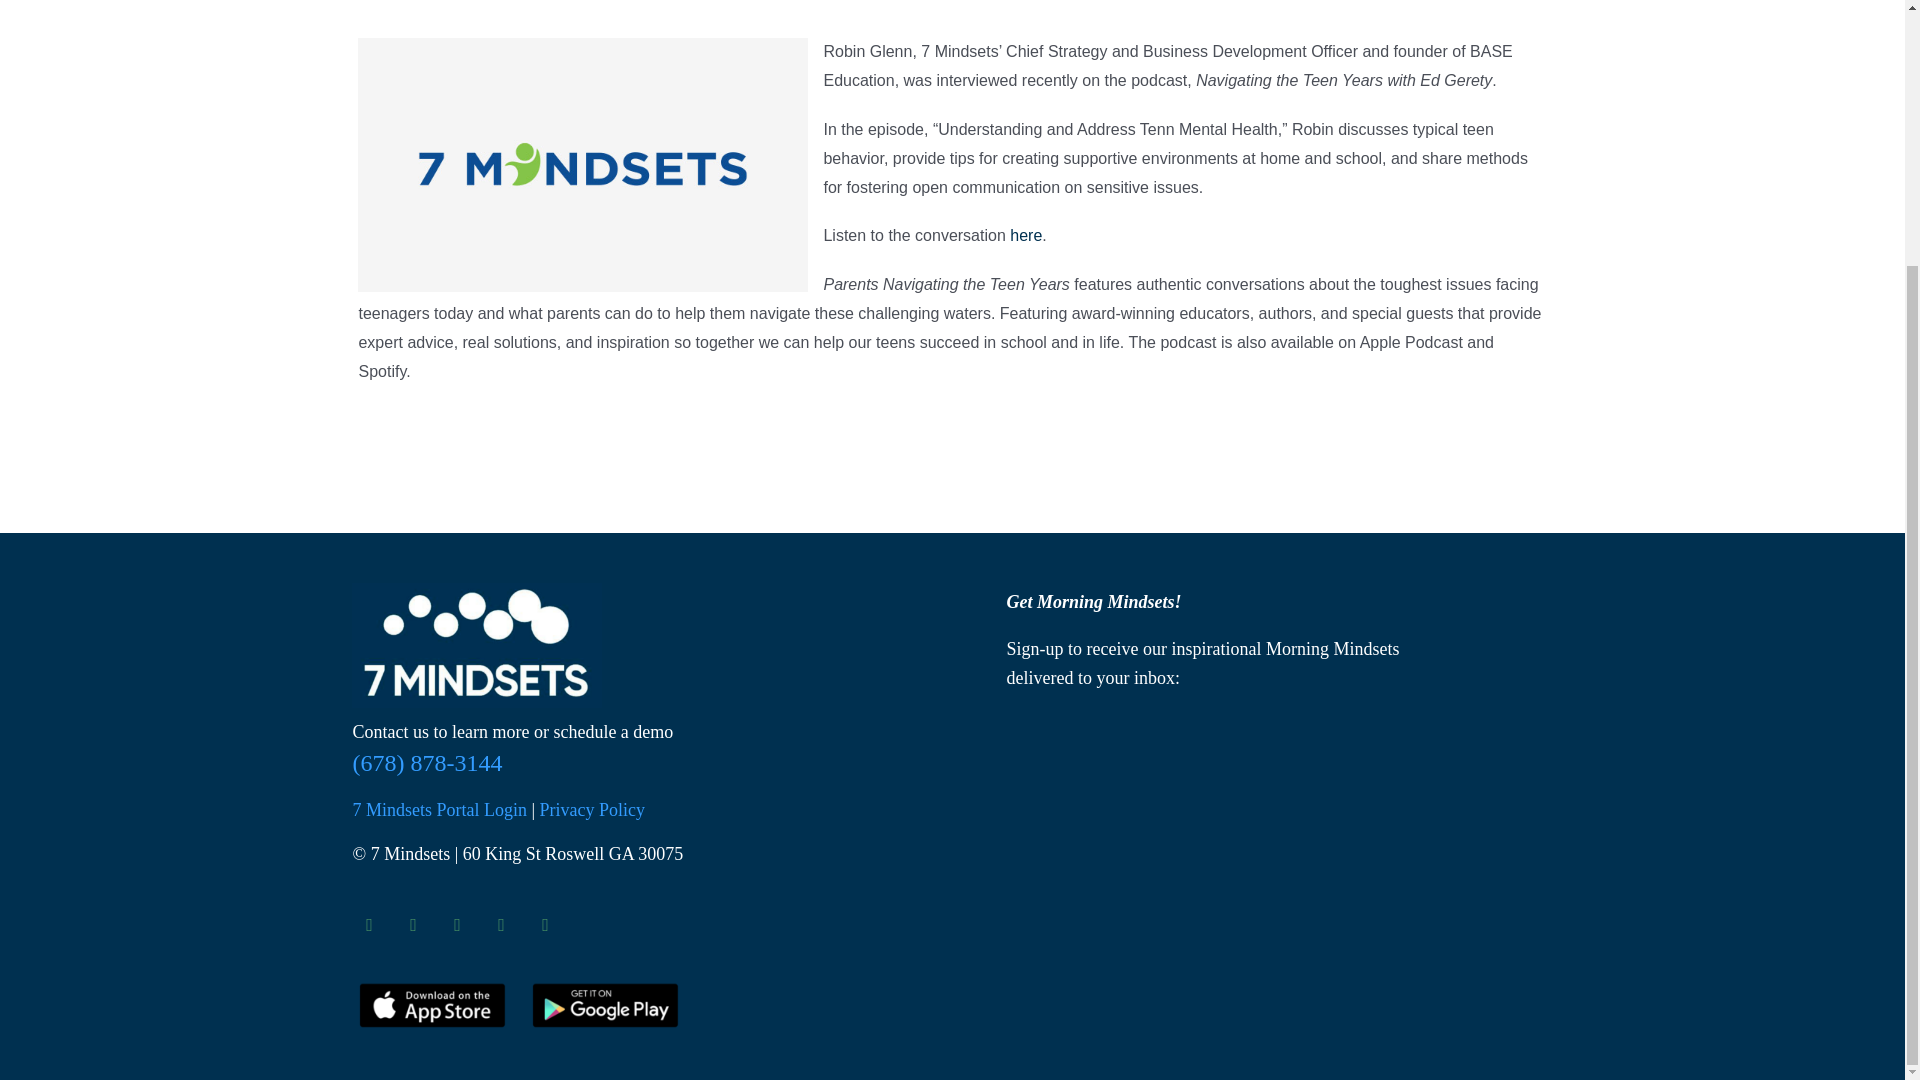  What do you see at coordinates (368, 924) in the screenshot?
I see `Facebook` at bounding box center [368, 924].